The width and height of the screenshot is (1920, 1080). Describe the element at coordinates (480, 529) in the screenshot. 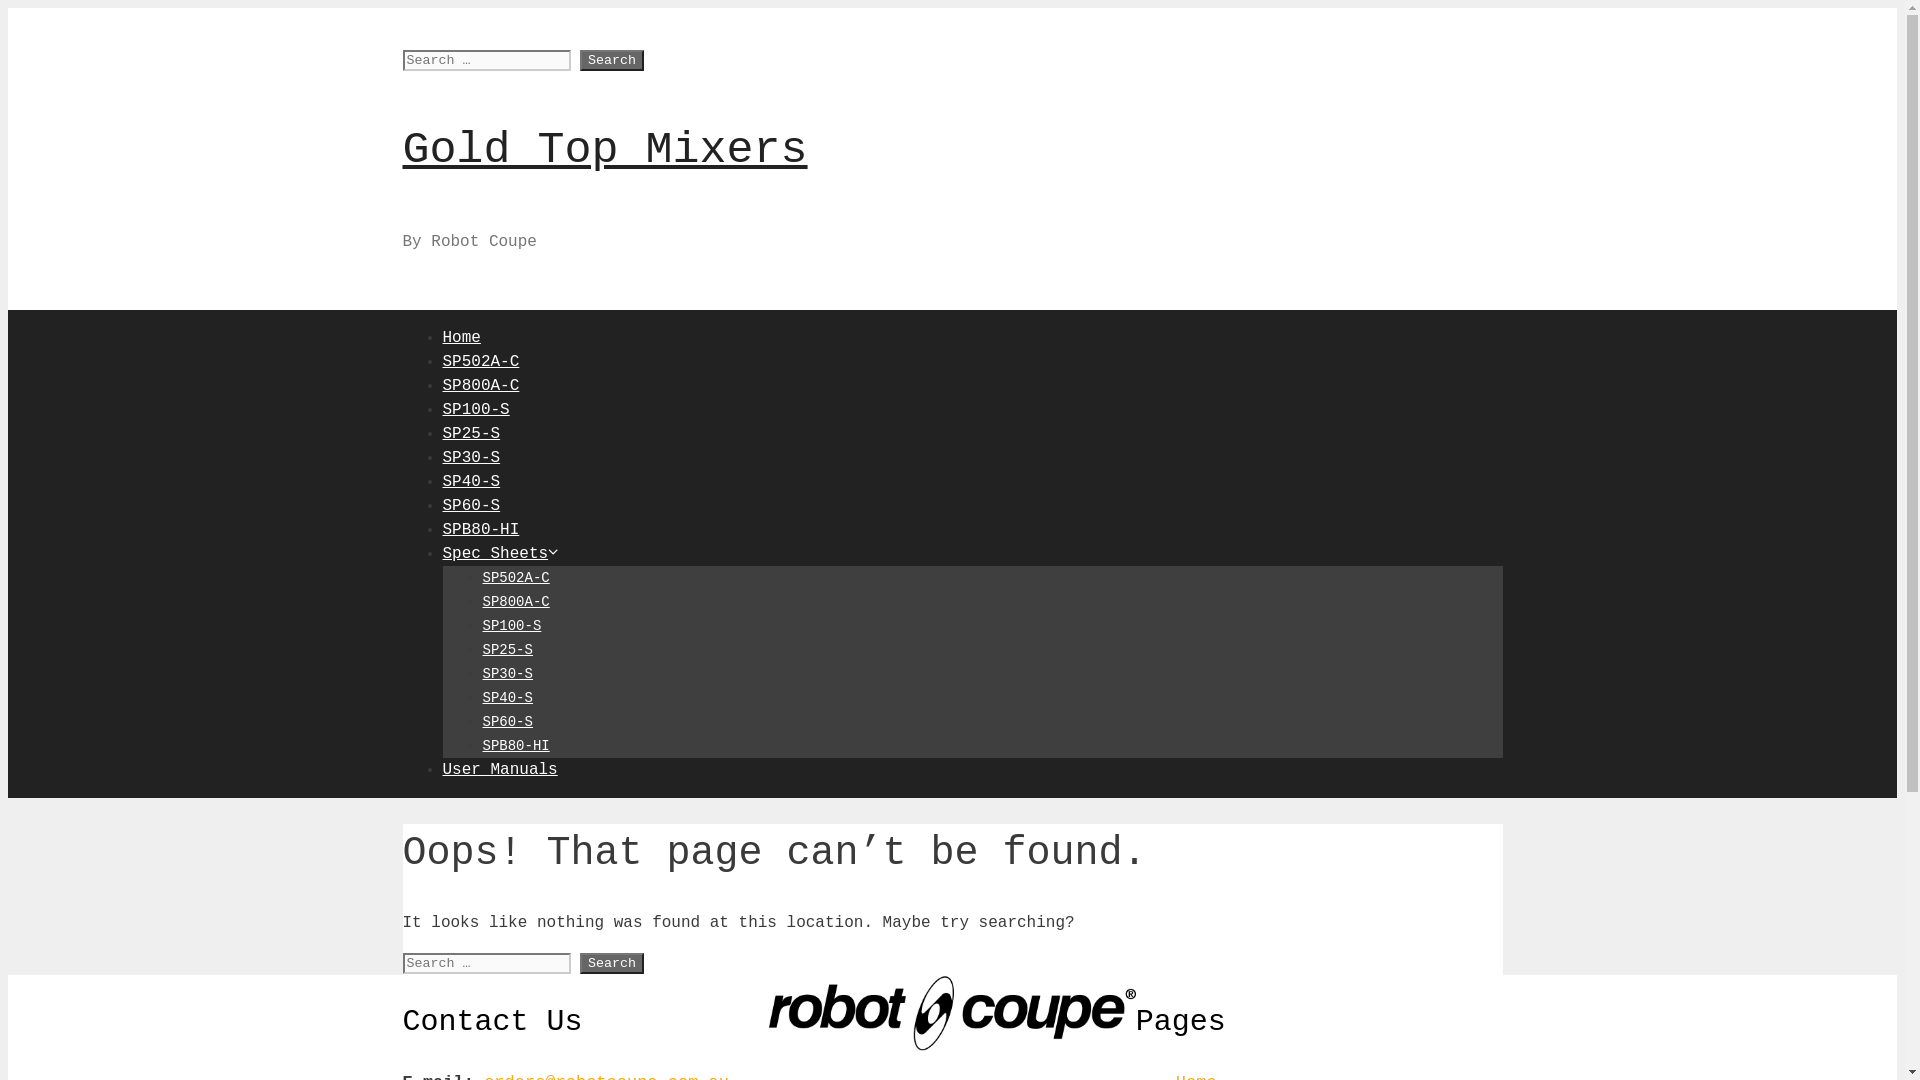

I see `SPB80-HI` at that location.